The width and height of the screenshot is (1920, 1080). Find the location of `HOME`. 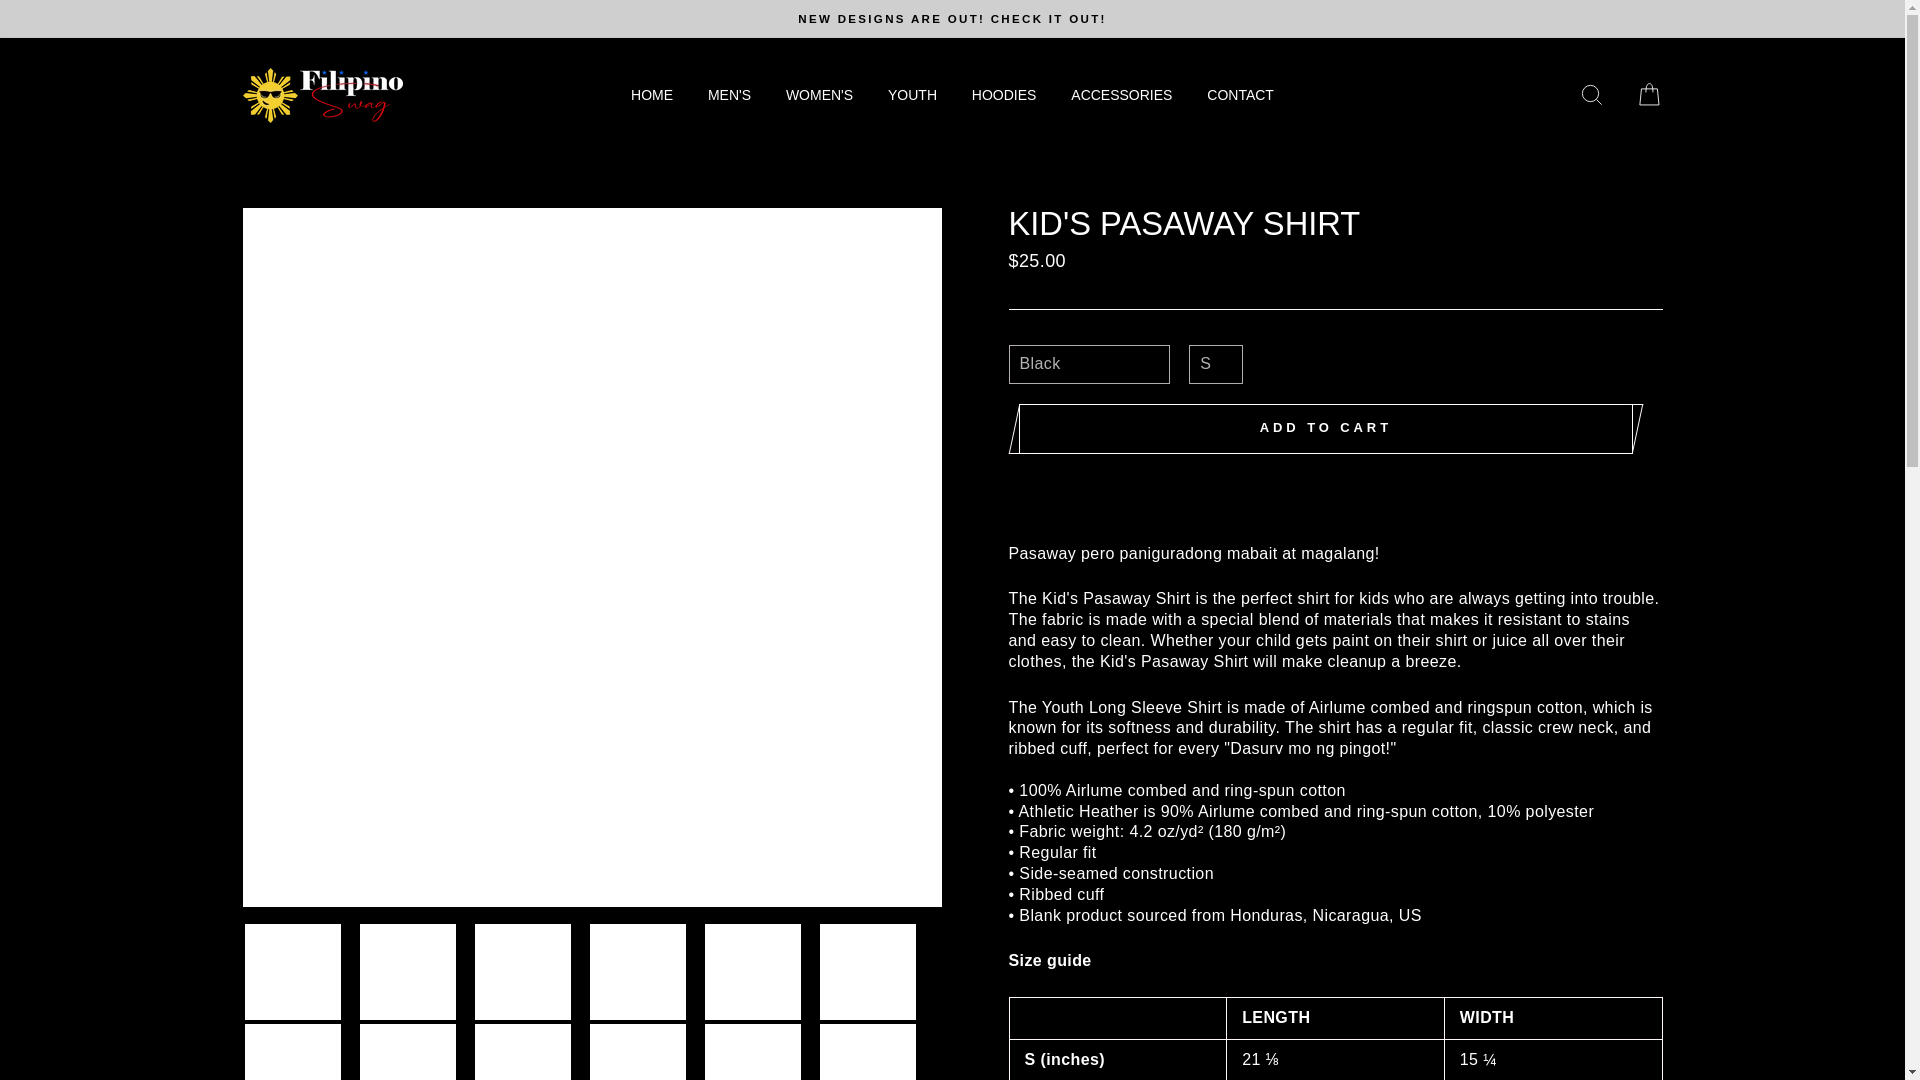

HOME is located at coordinates (652, 96).